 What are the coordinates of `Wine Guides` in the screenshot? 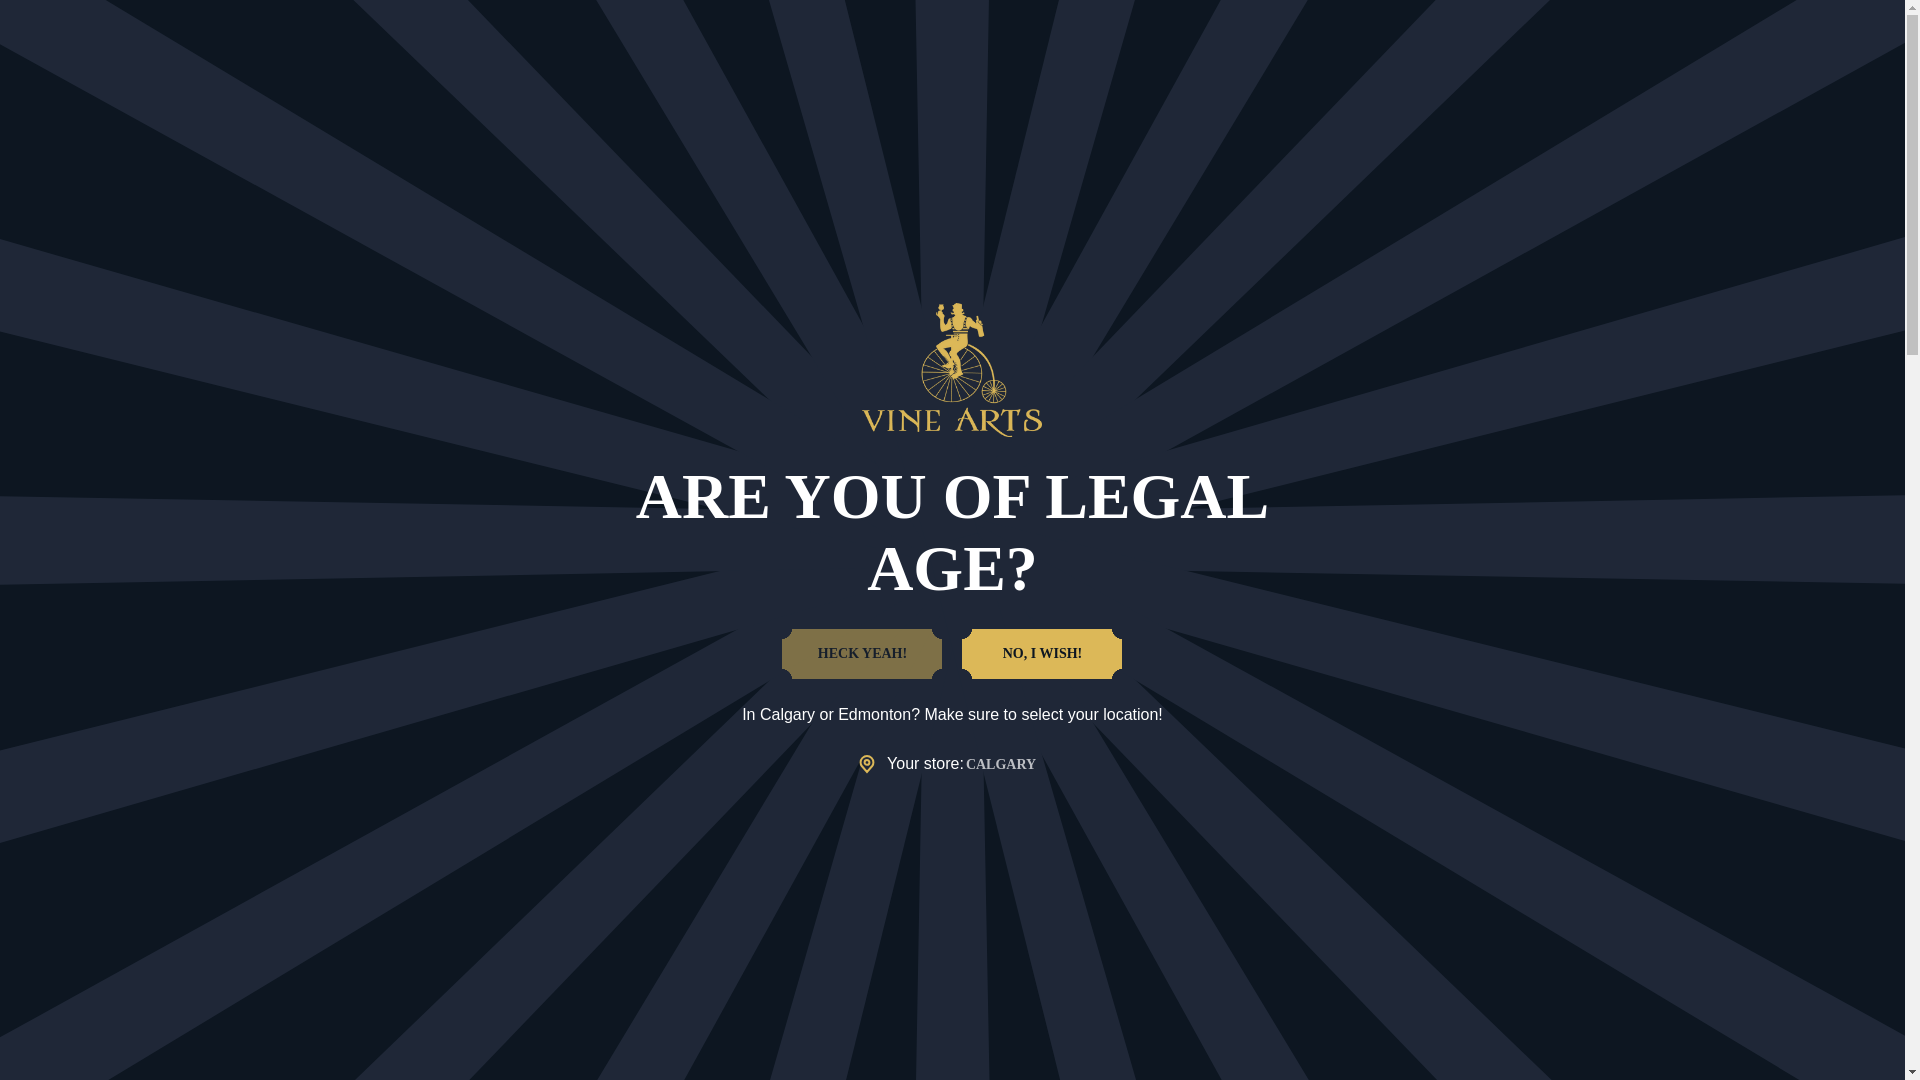 It's located at (787, 74).